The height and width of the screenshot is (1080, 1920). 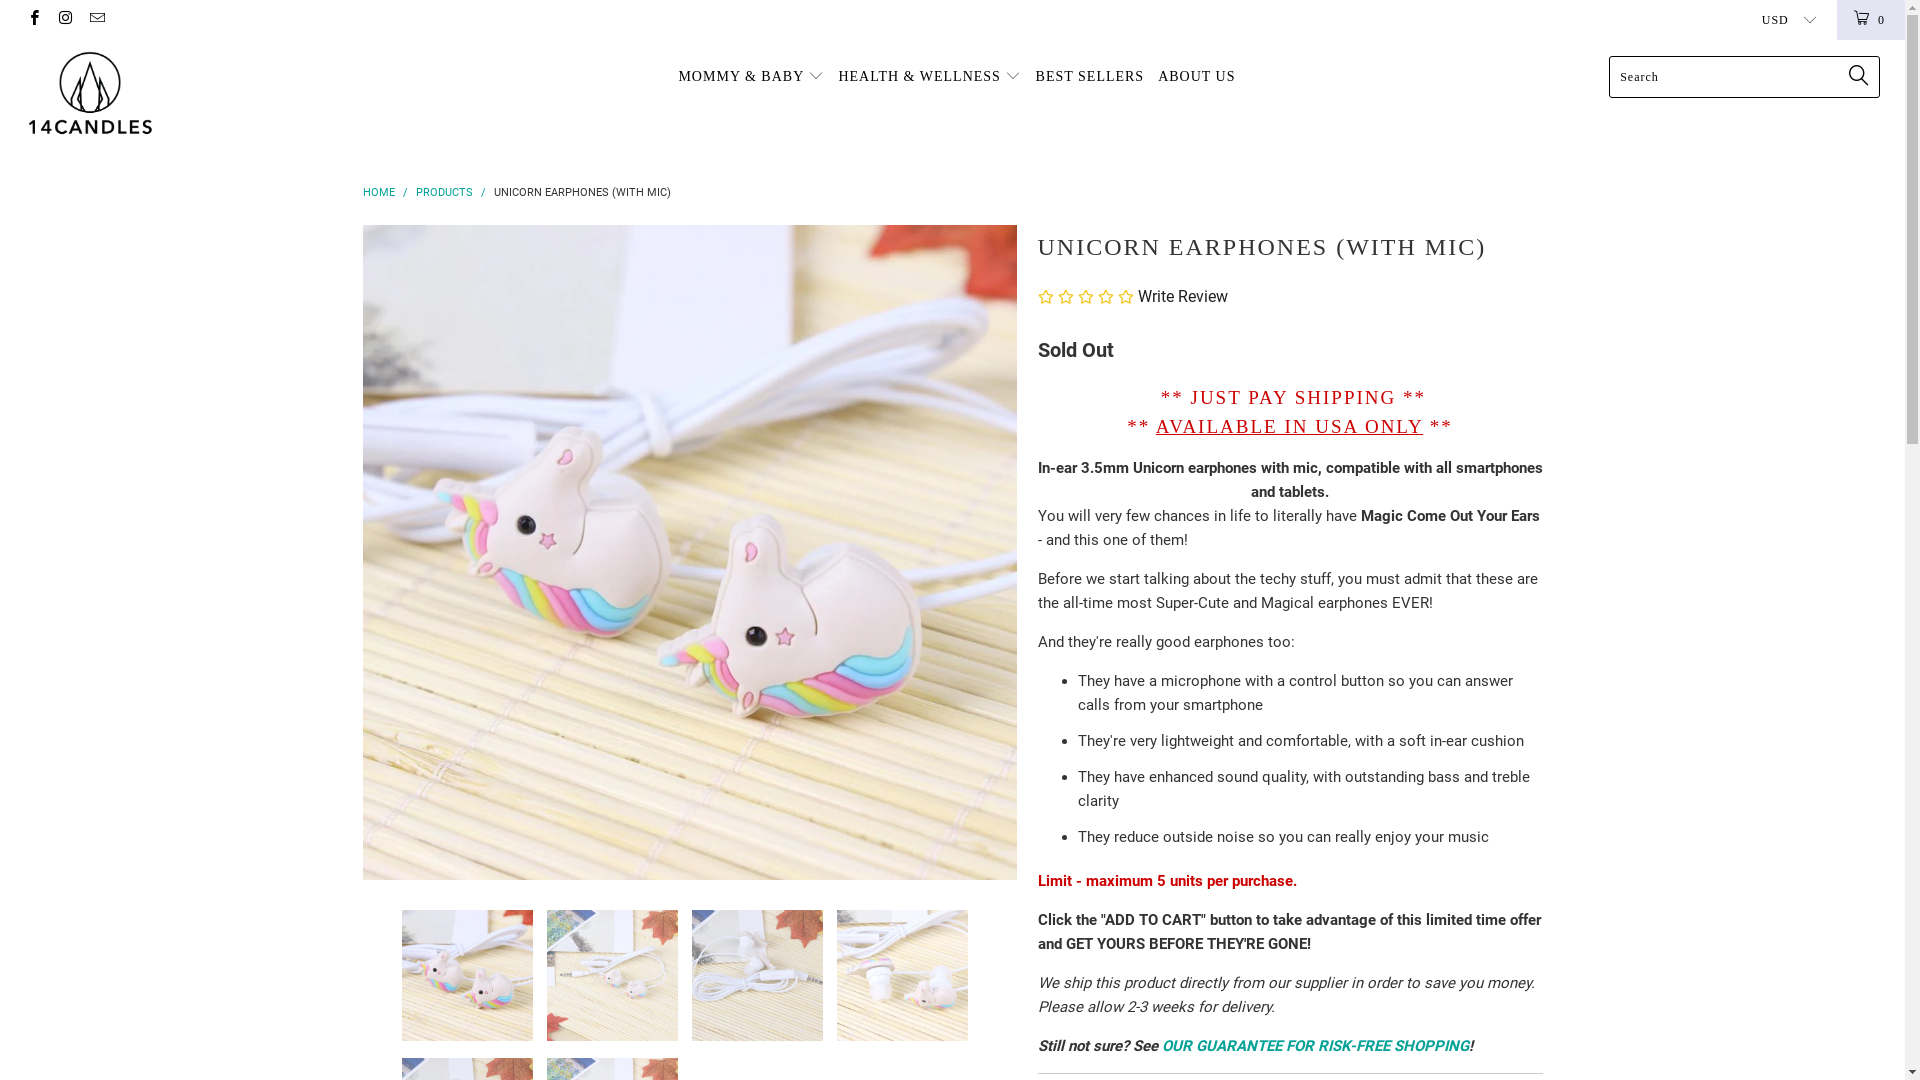 What do you see at coordinates (34, 20) in the screenshot?
I see `14Candles on Facebook` at bounding box center [34, 20].